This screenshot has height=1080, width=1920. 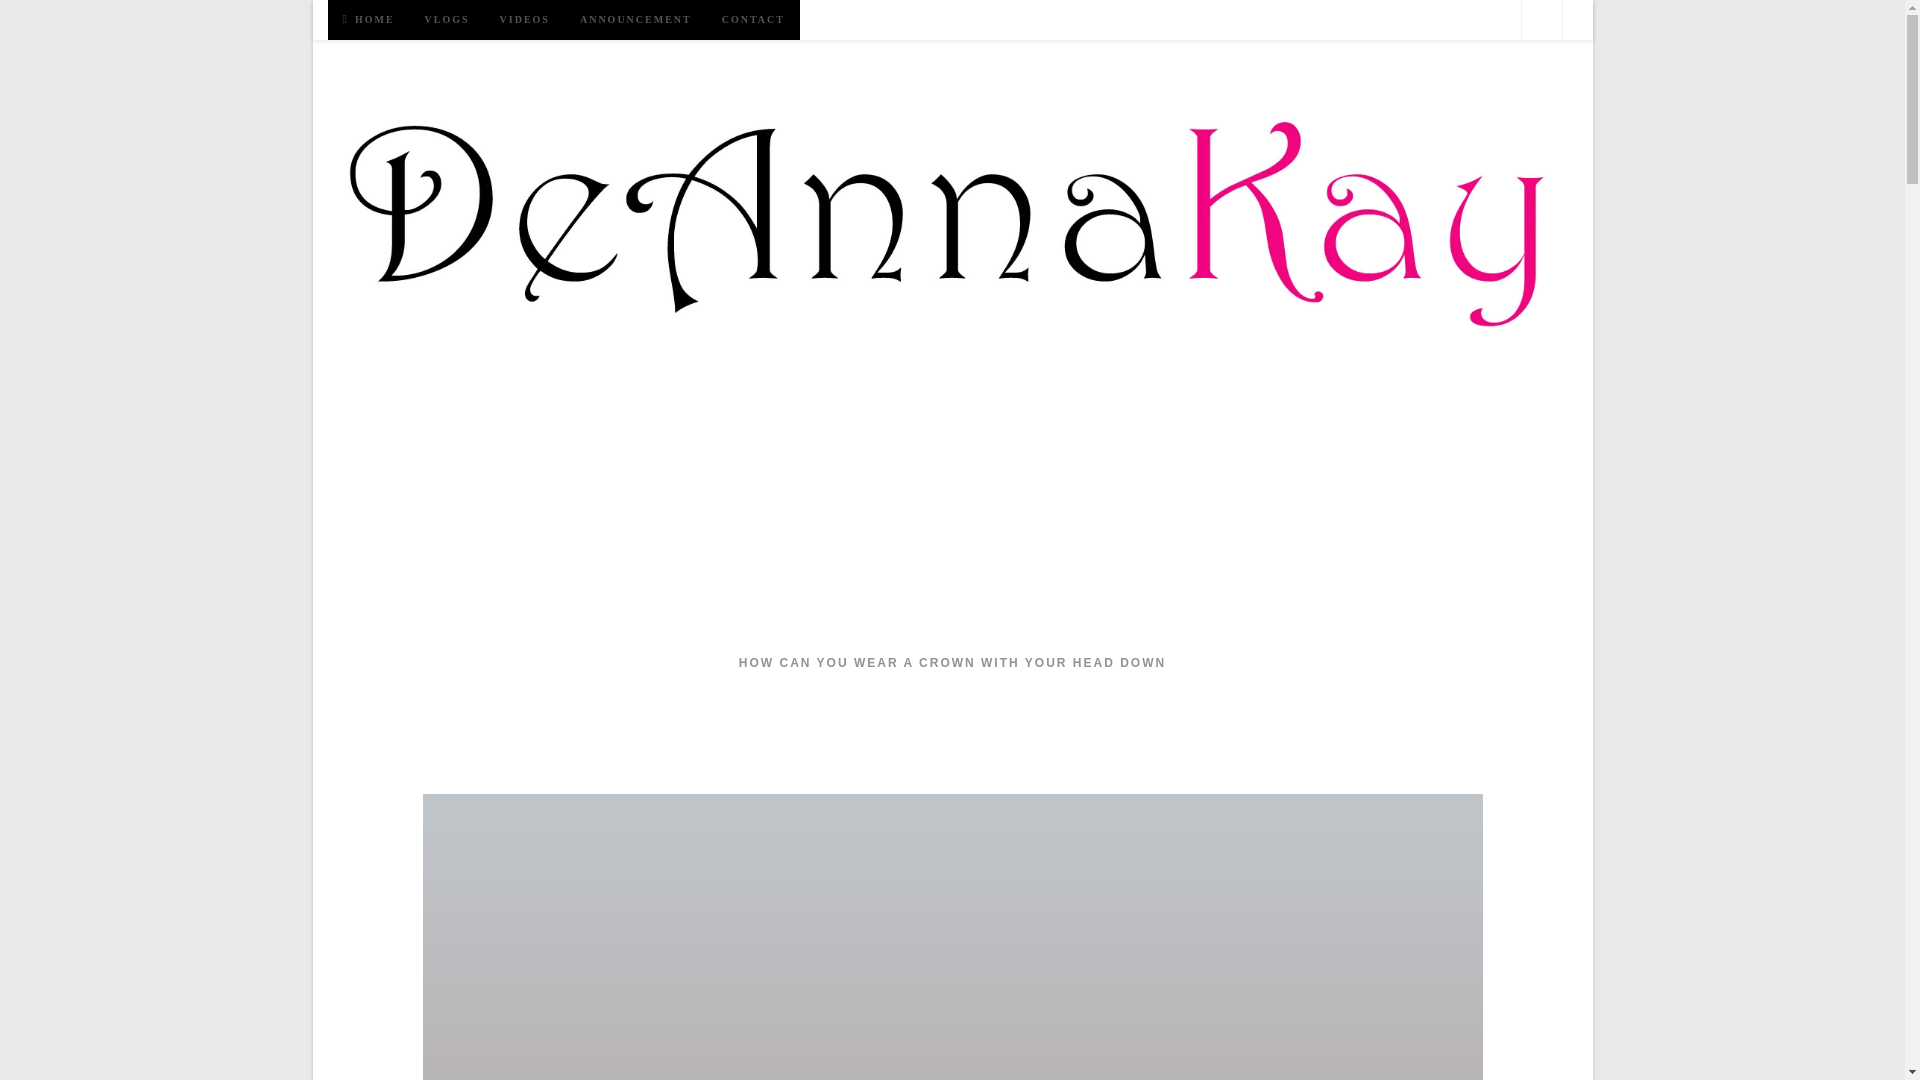 I want to click on ANNOUNCEMENT, so click(x=635, y=20).